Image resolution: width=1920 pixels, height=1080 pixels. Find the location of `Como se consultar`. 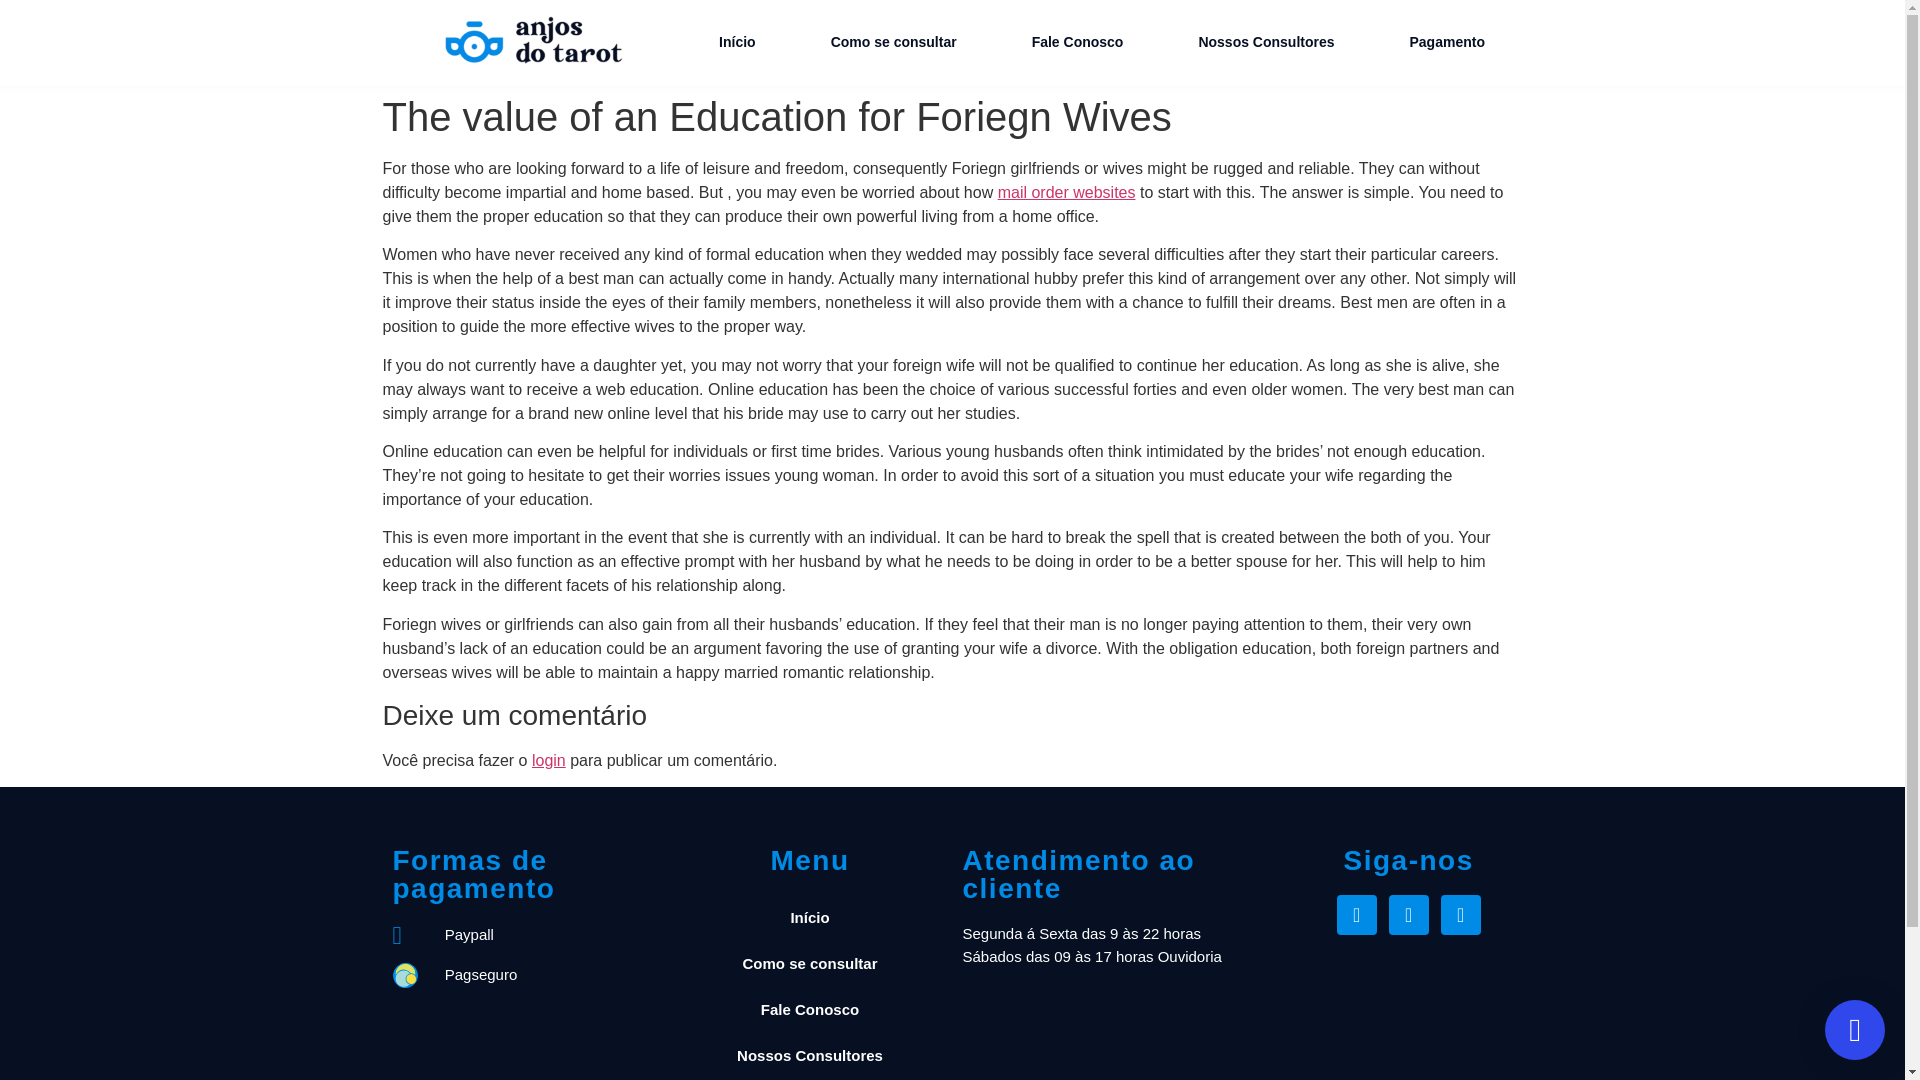

Como se consultar is located at coordinates (893, 42).